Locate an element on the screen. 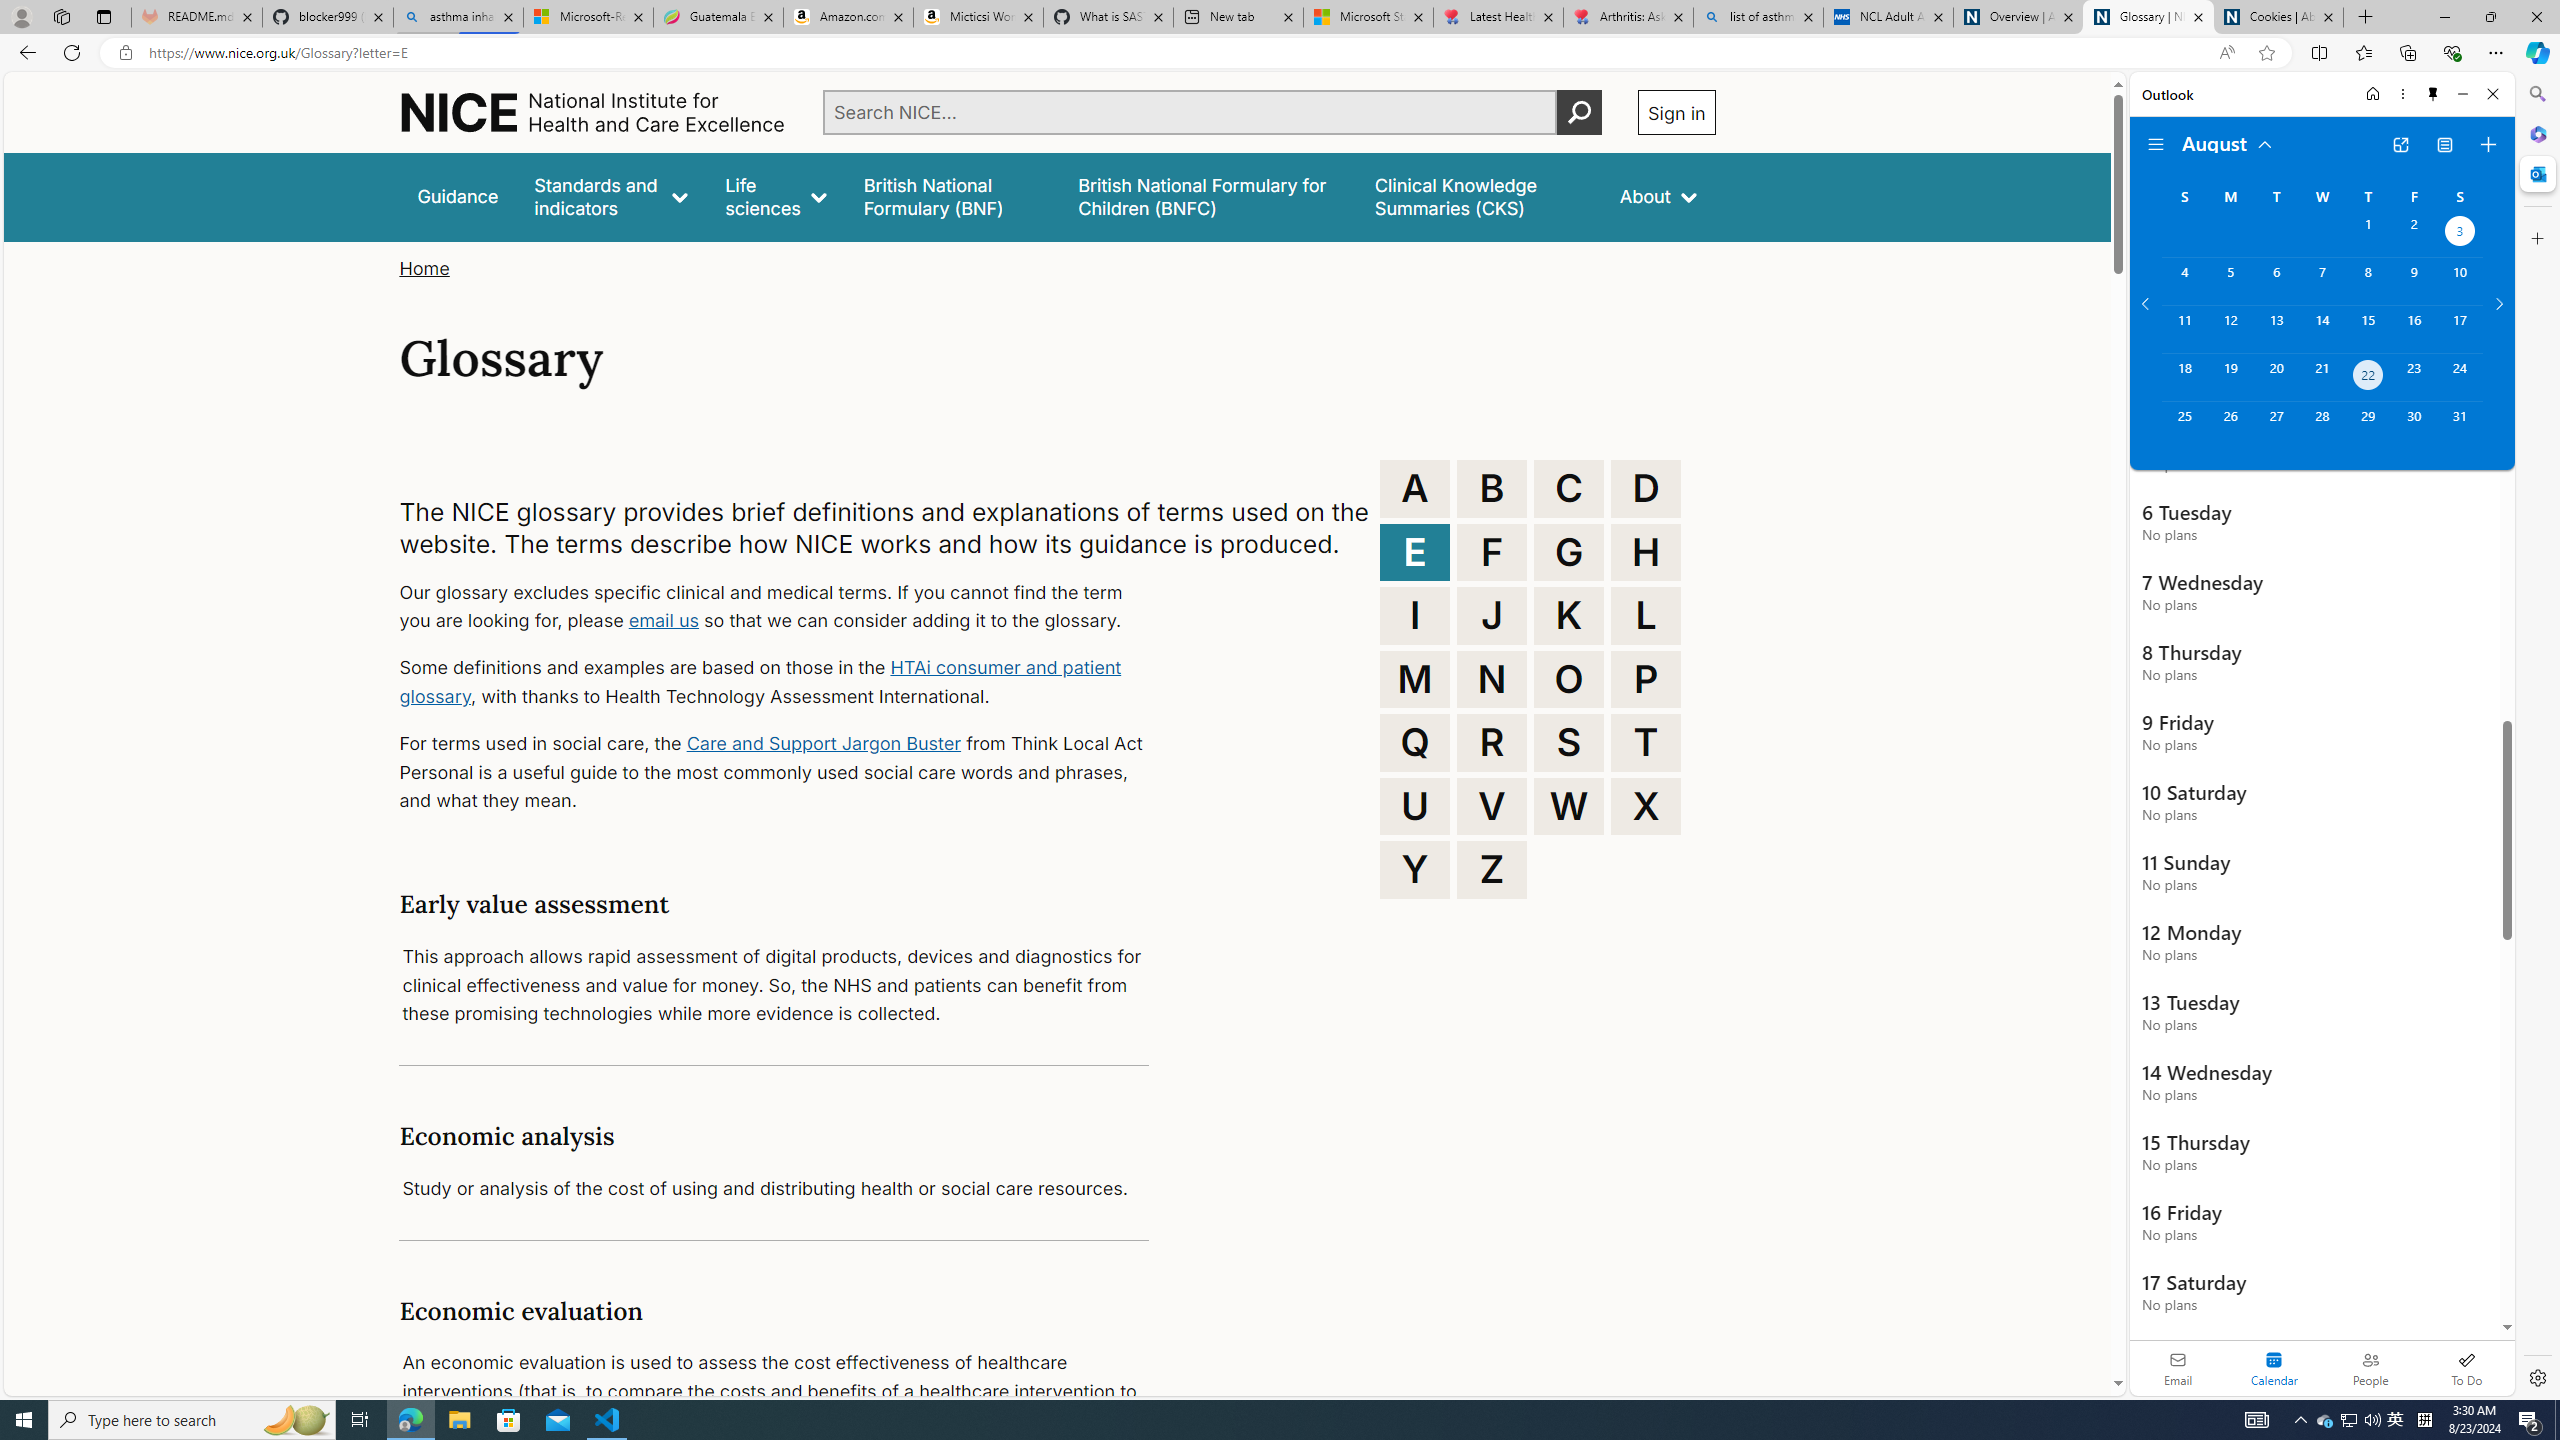  Close is located at coordinates (2492, 94).